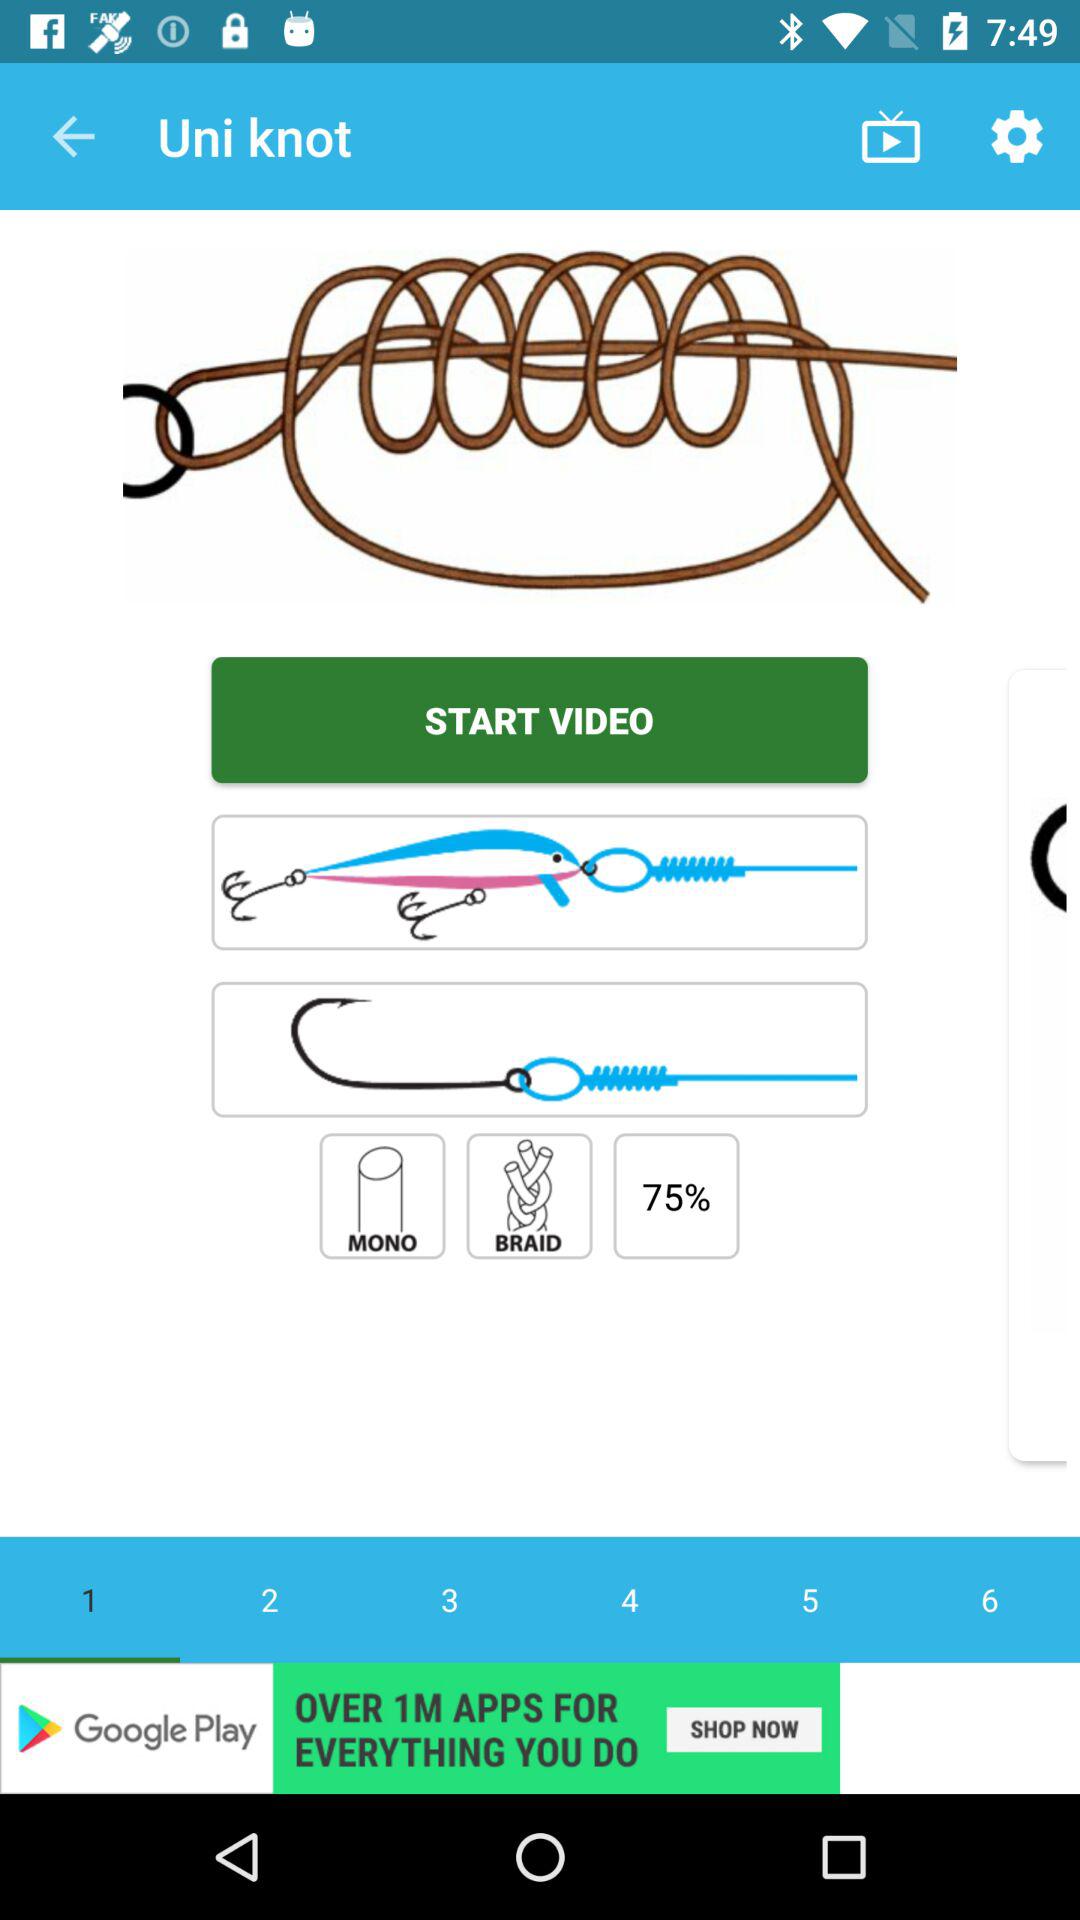 The image size is (1080, 1920). What do you see at coordinates (540, 1728) in the screenshot?
I see `go to advertisement` at bounding box center [540, 1728].